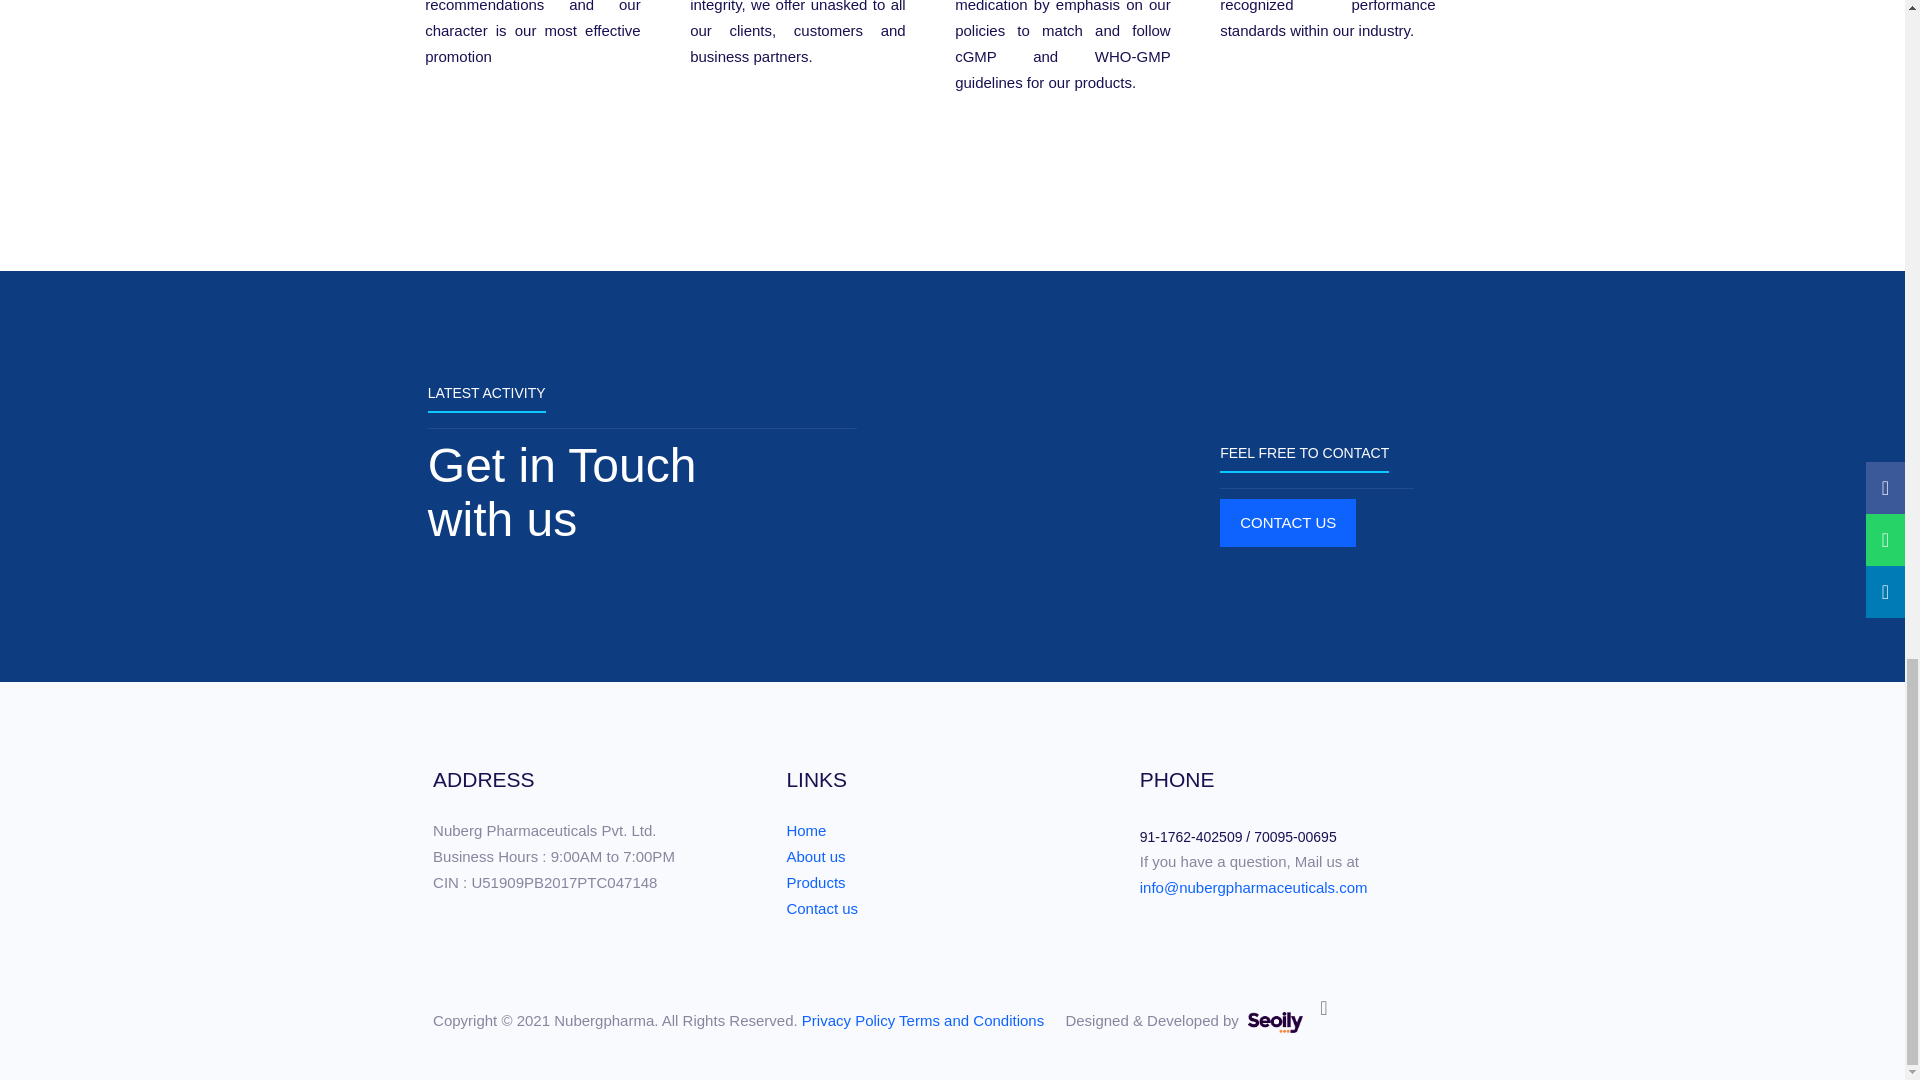 The width and height of the screenshot is (1920, 1080). I want to click on Home, so click(805, 830).